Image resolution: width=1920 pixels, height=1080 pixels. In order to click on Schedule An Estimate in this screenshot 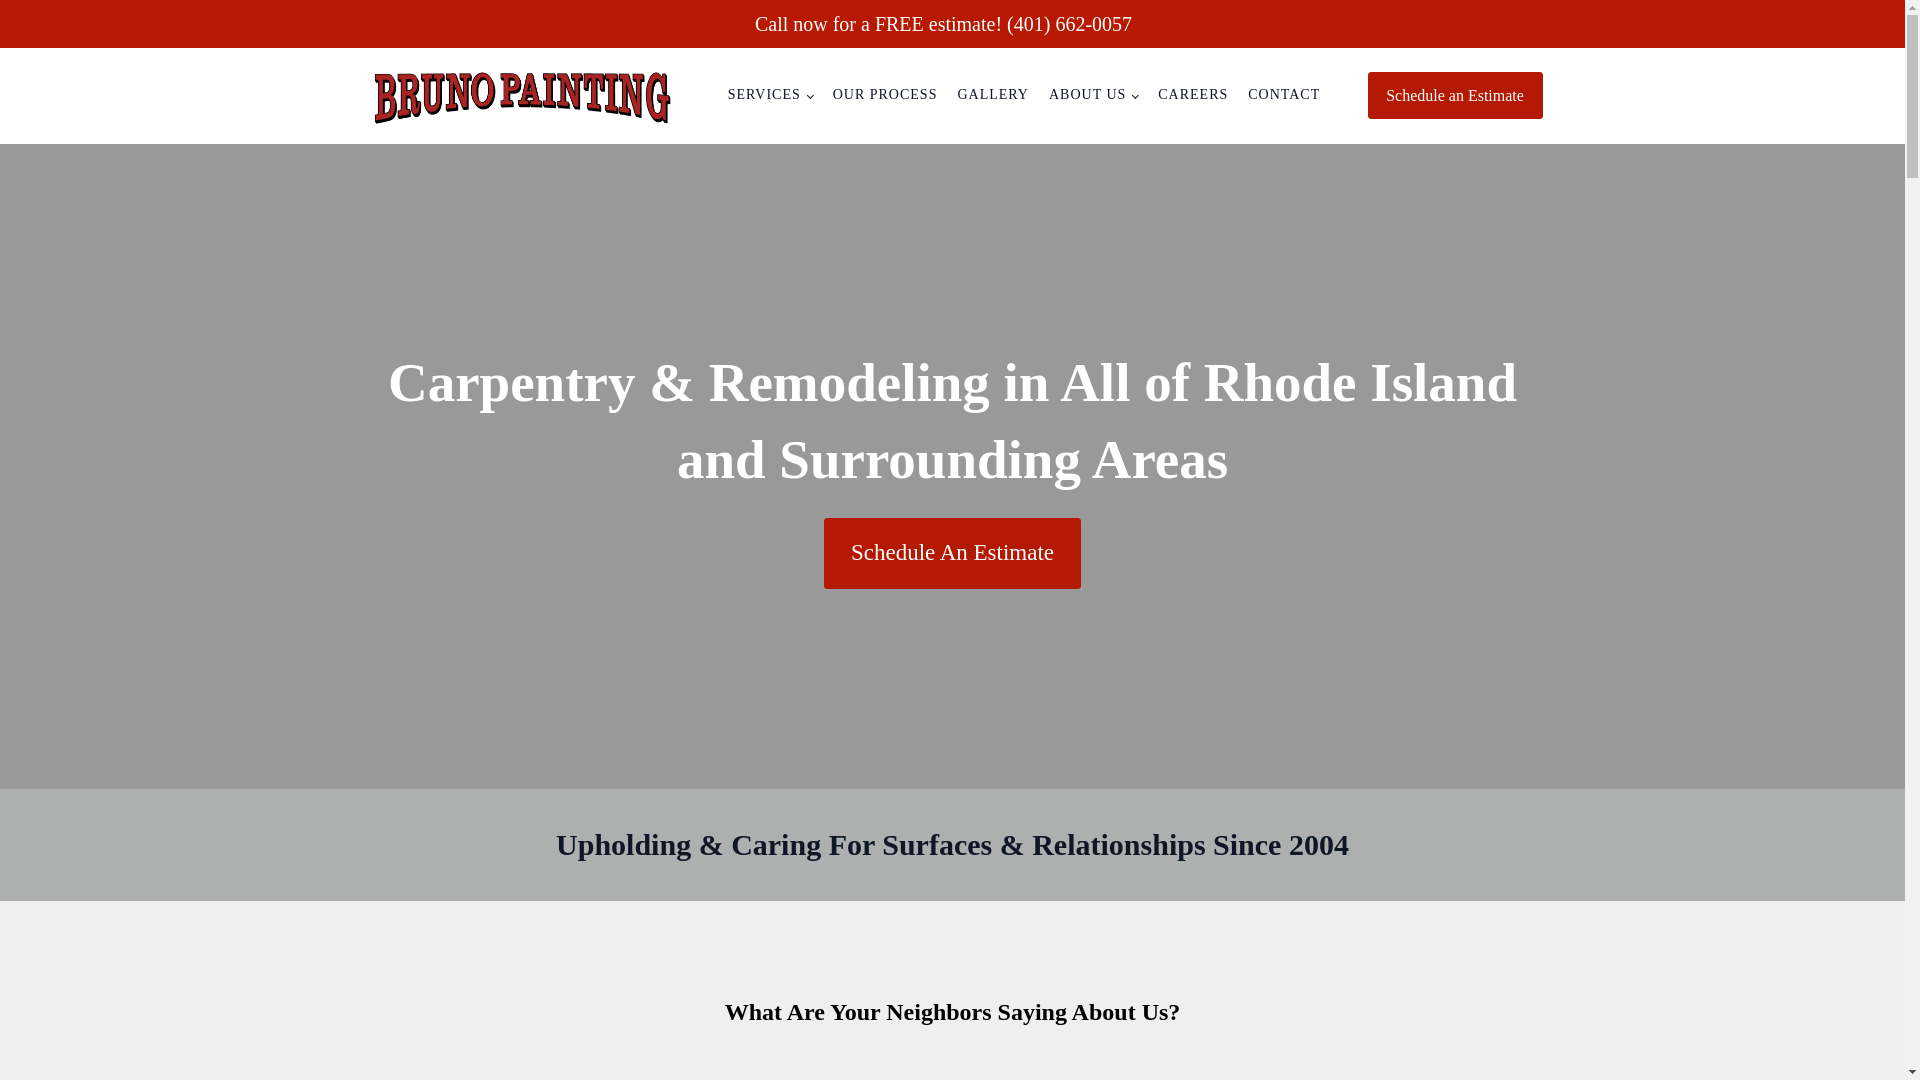, I will do `click(951, 553)`.